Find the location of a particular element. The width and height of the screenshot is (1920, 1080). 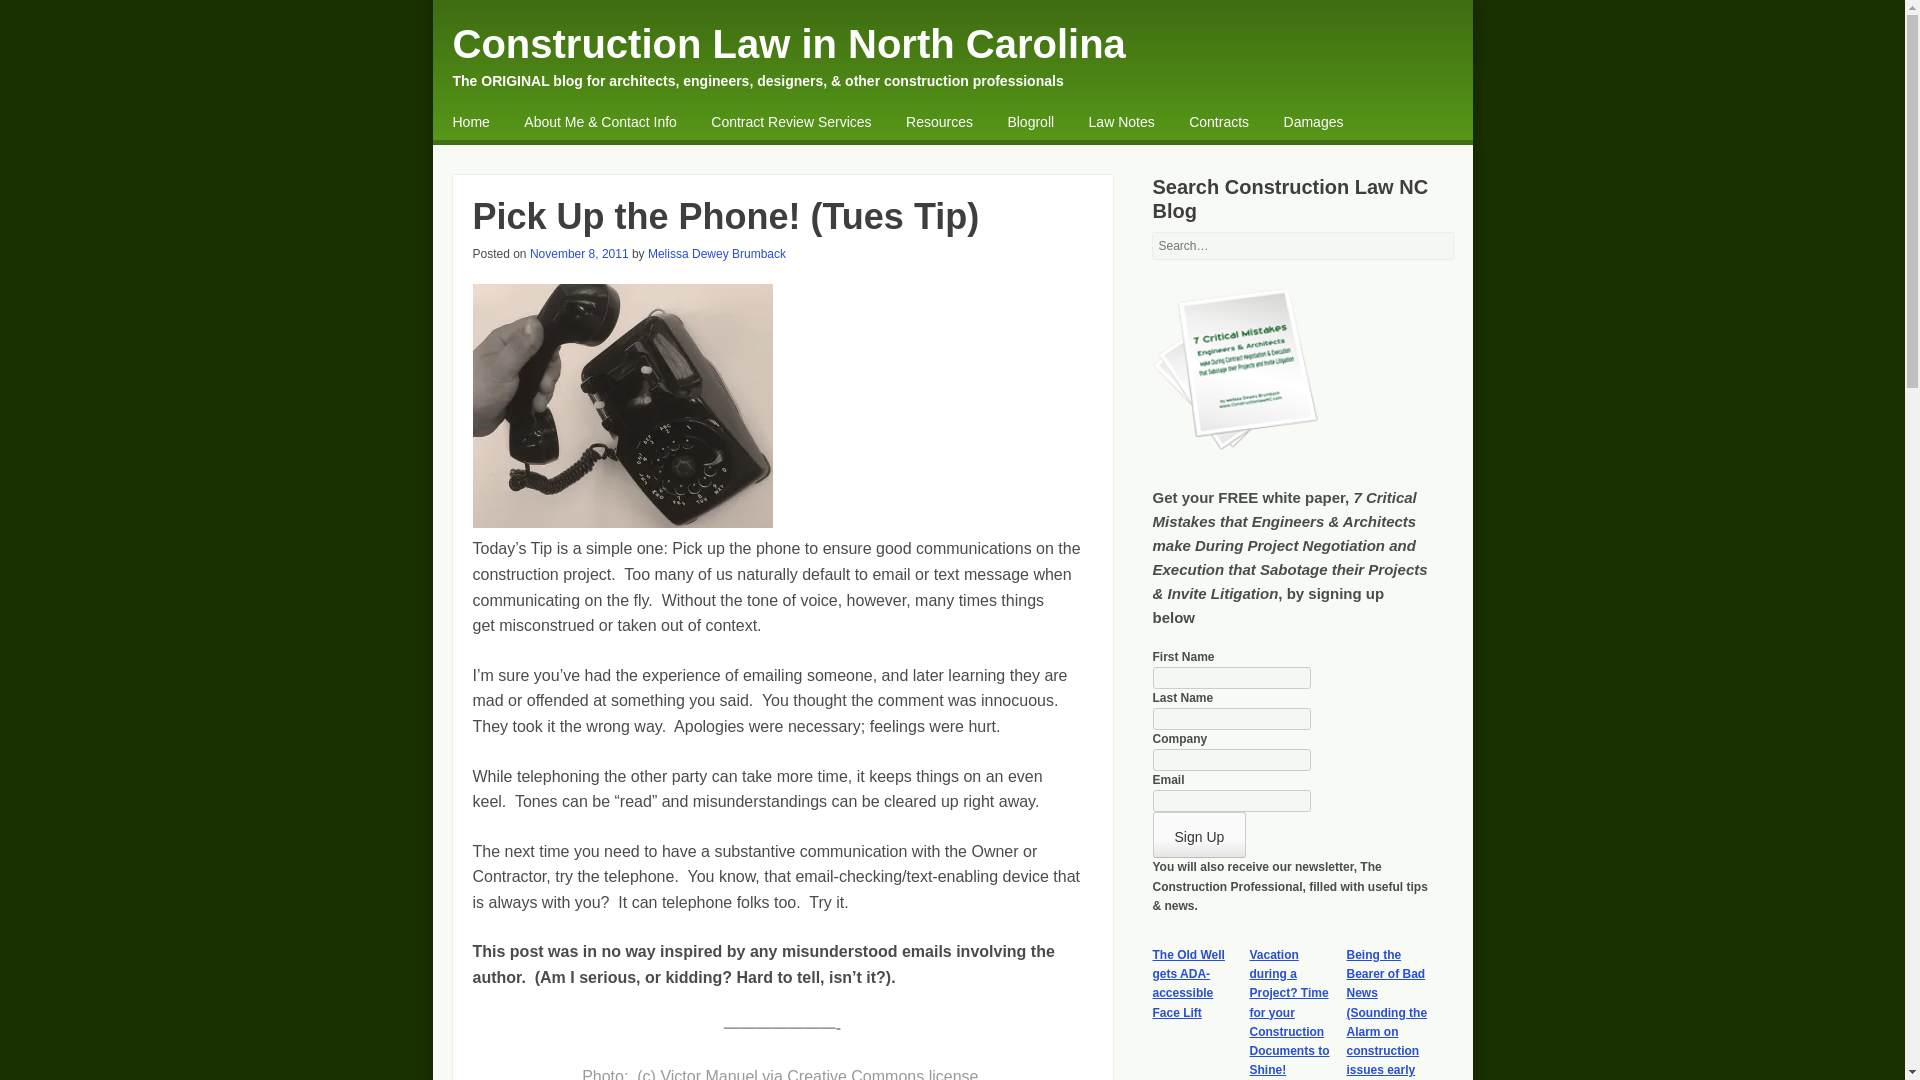

Contracts is located at coordinates (1218, 122).